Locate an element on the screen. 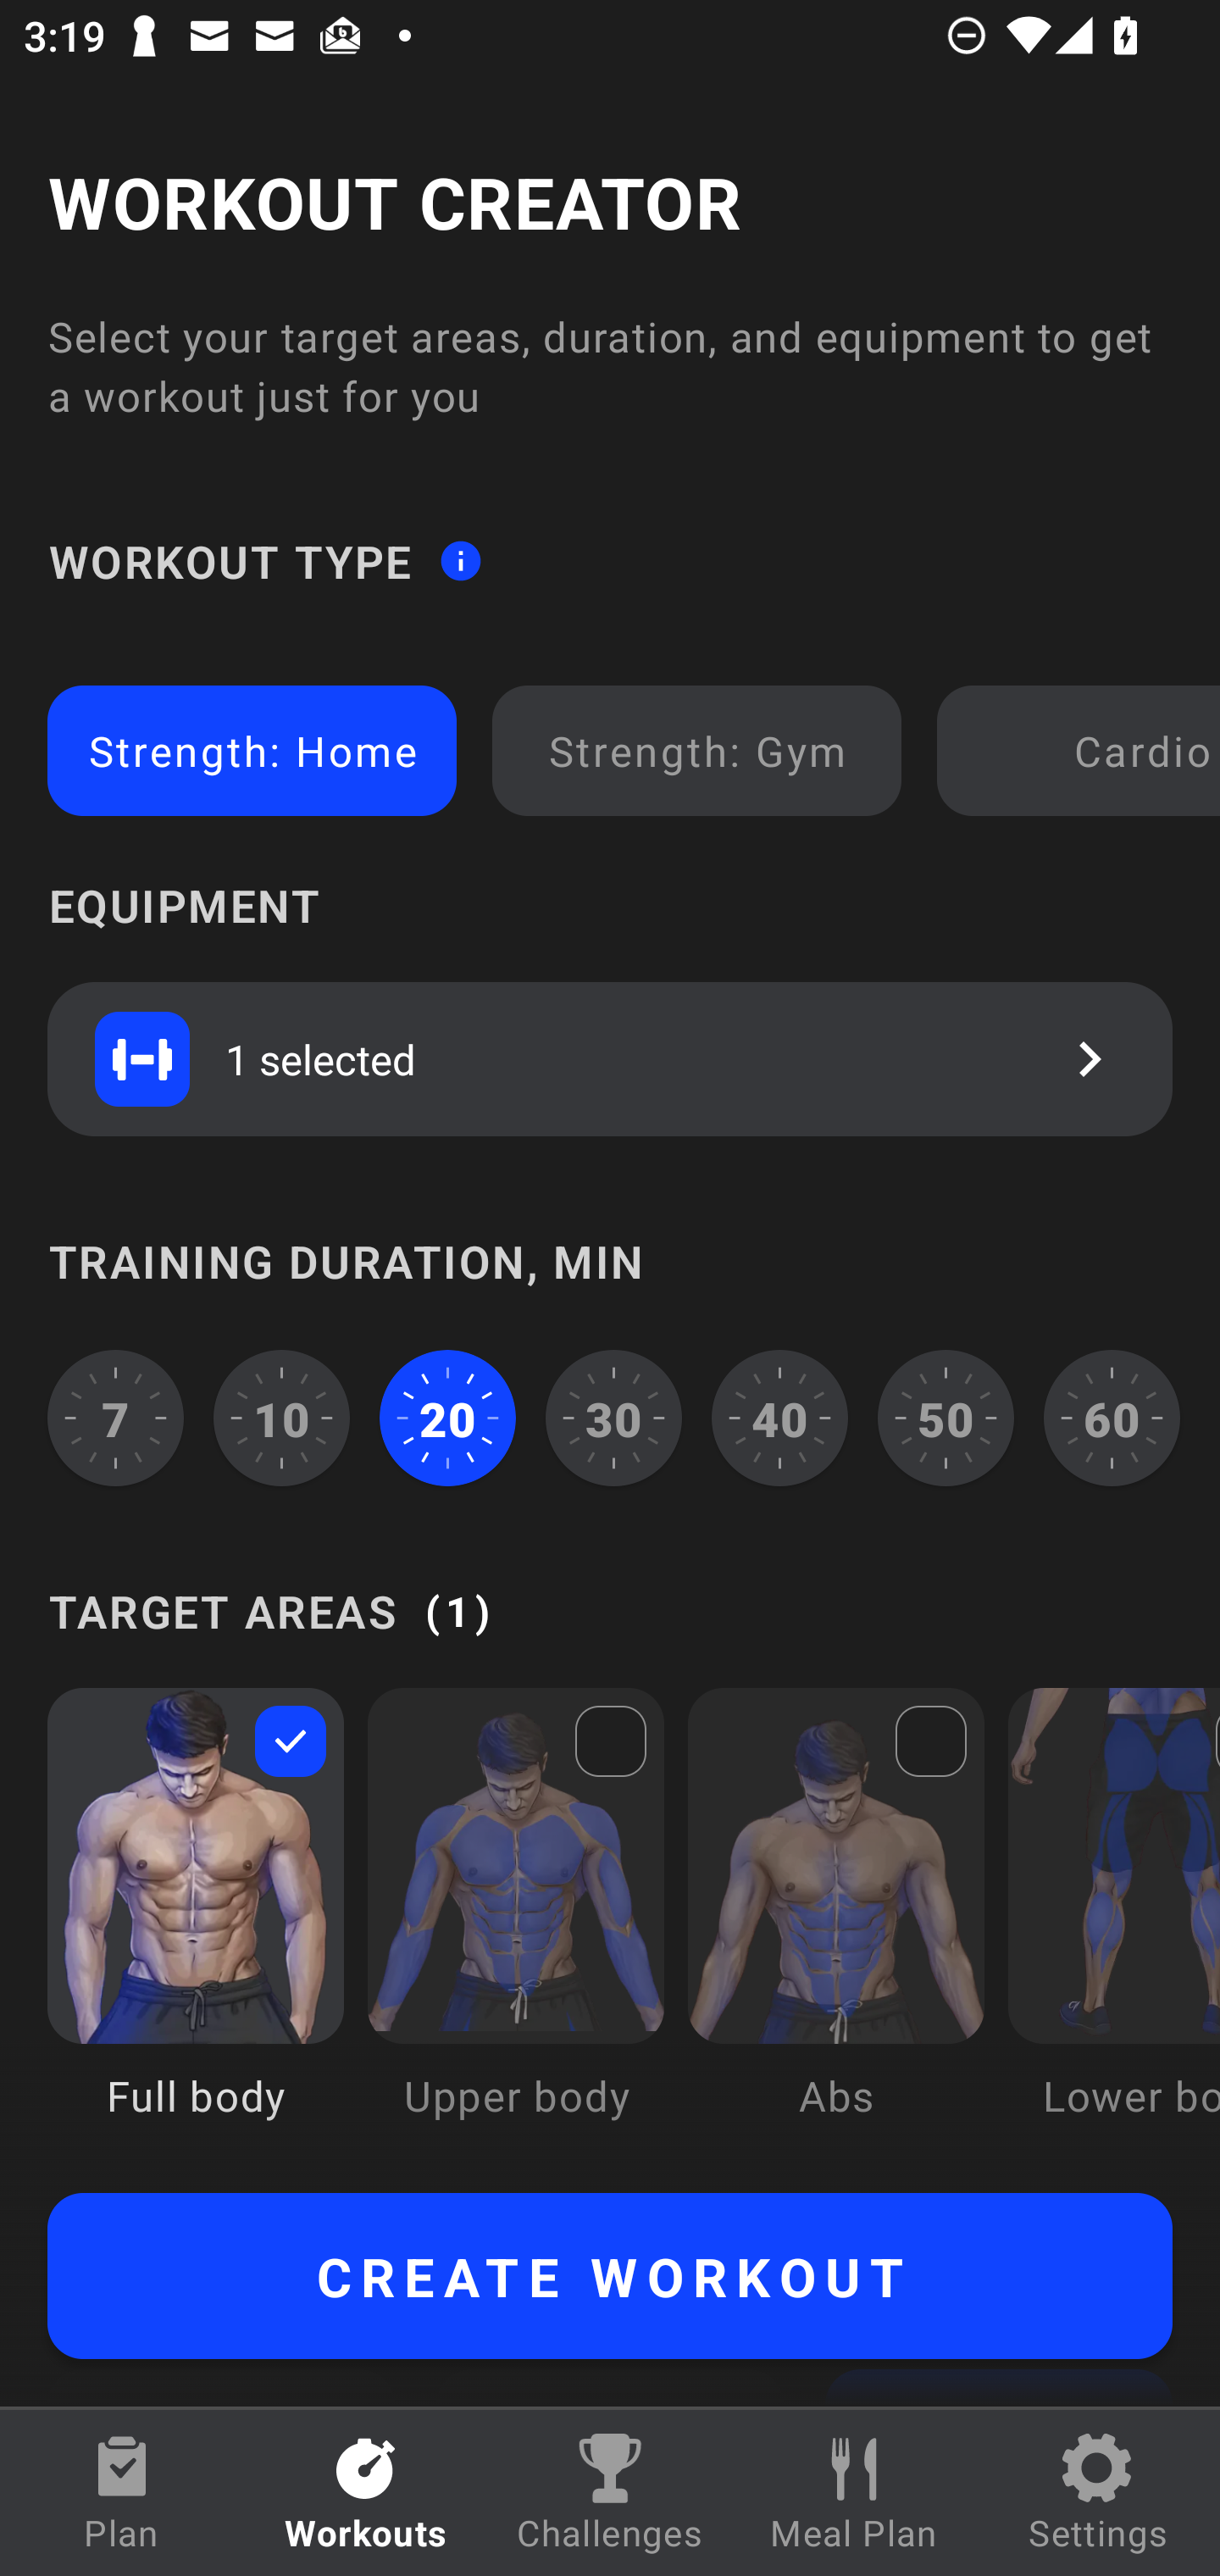 The image size is (1220, 2576). 40 is located at coordinates (779, 1418).